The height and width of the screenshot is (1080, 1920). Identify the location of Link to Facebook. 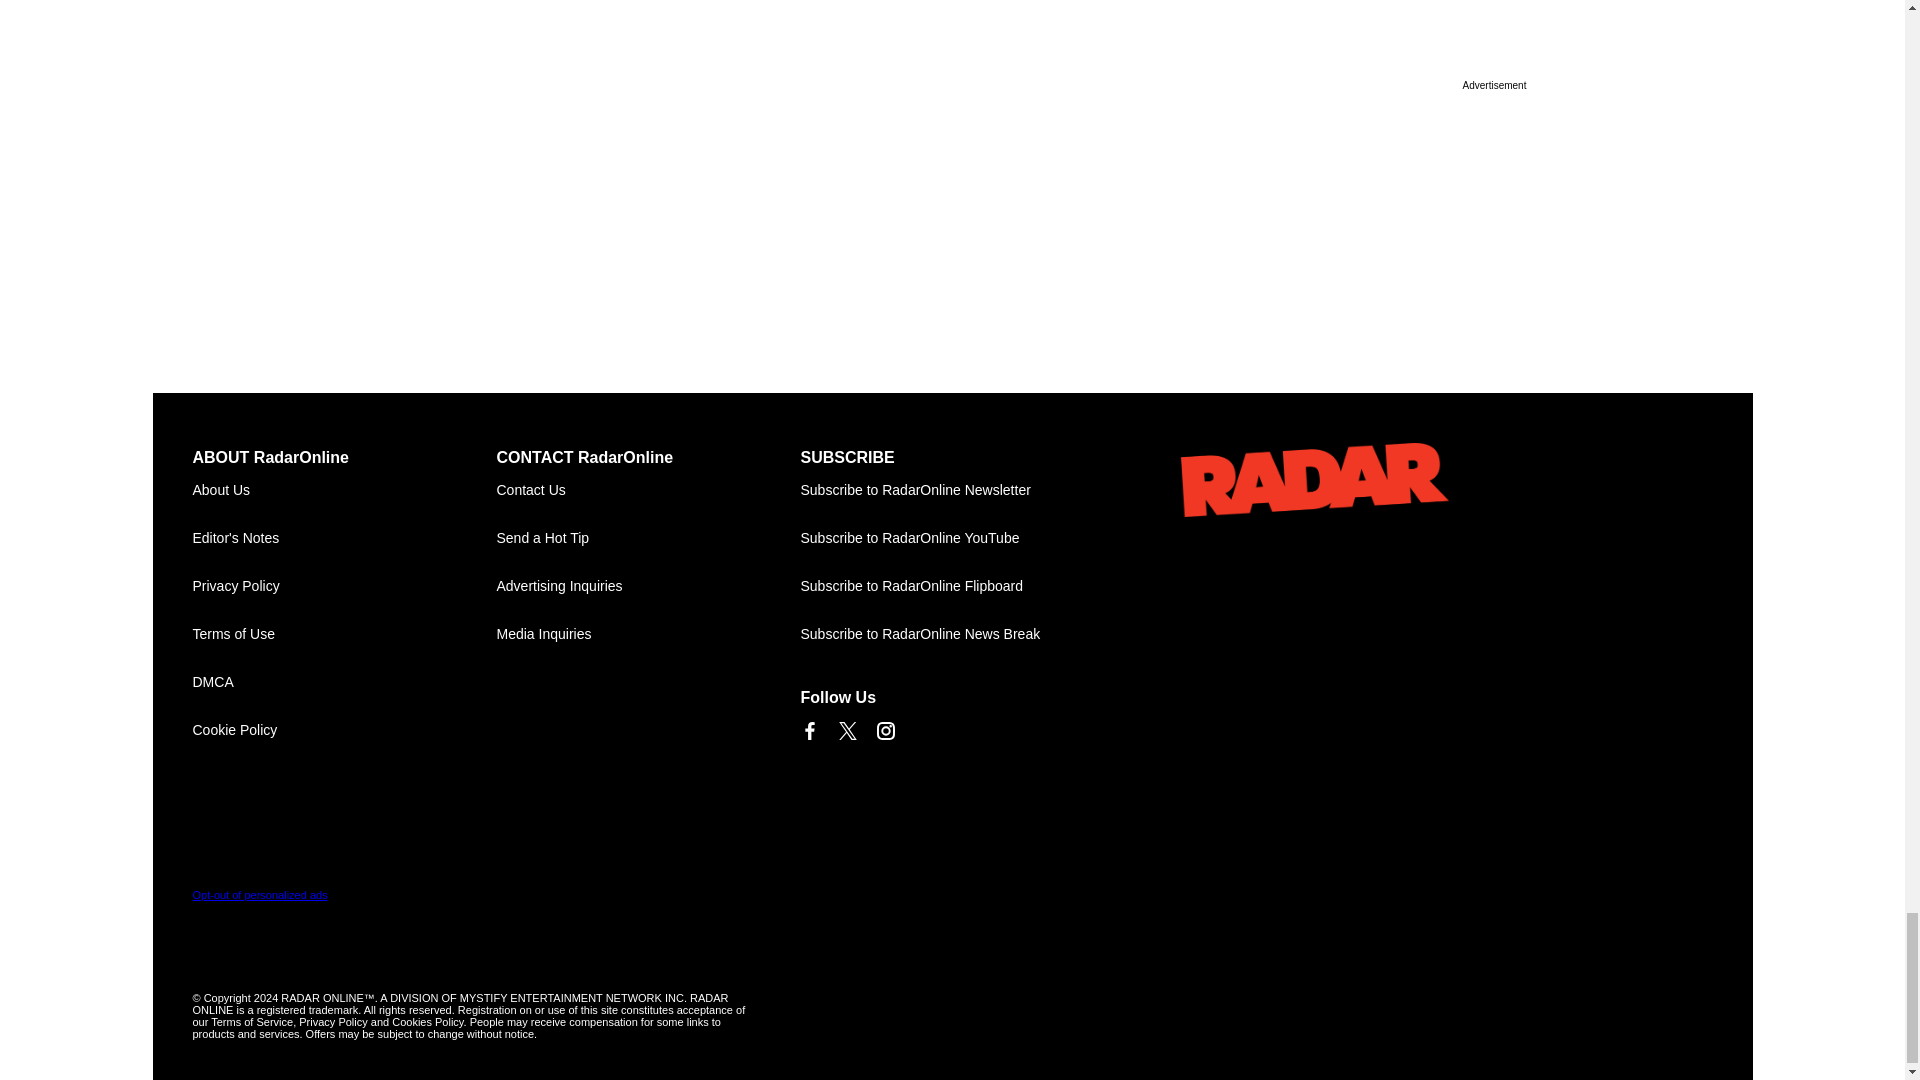
(808, 730).